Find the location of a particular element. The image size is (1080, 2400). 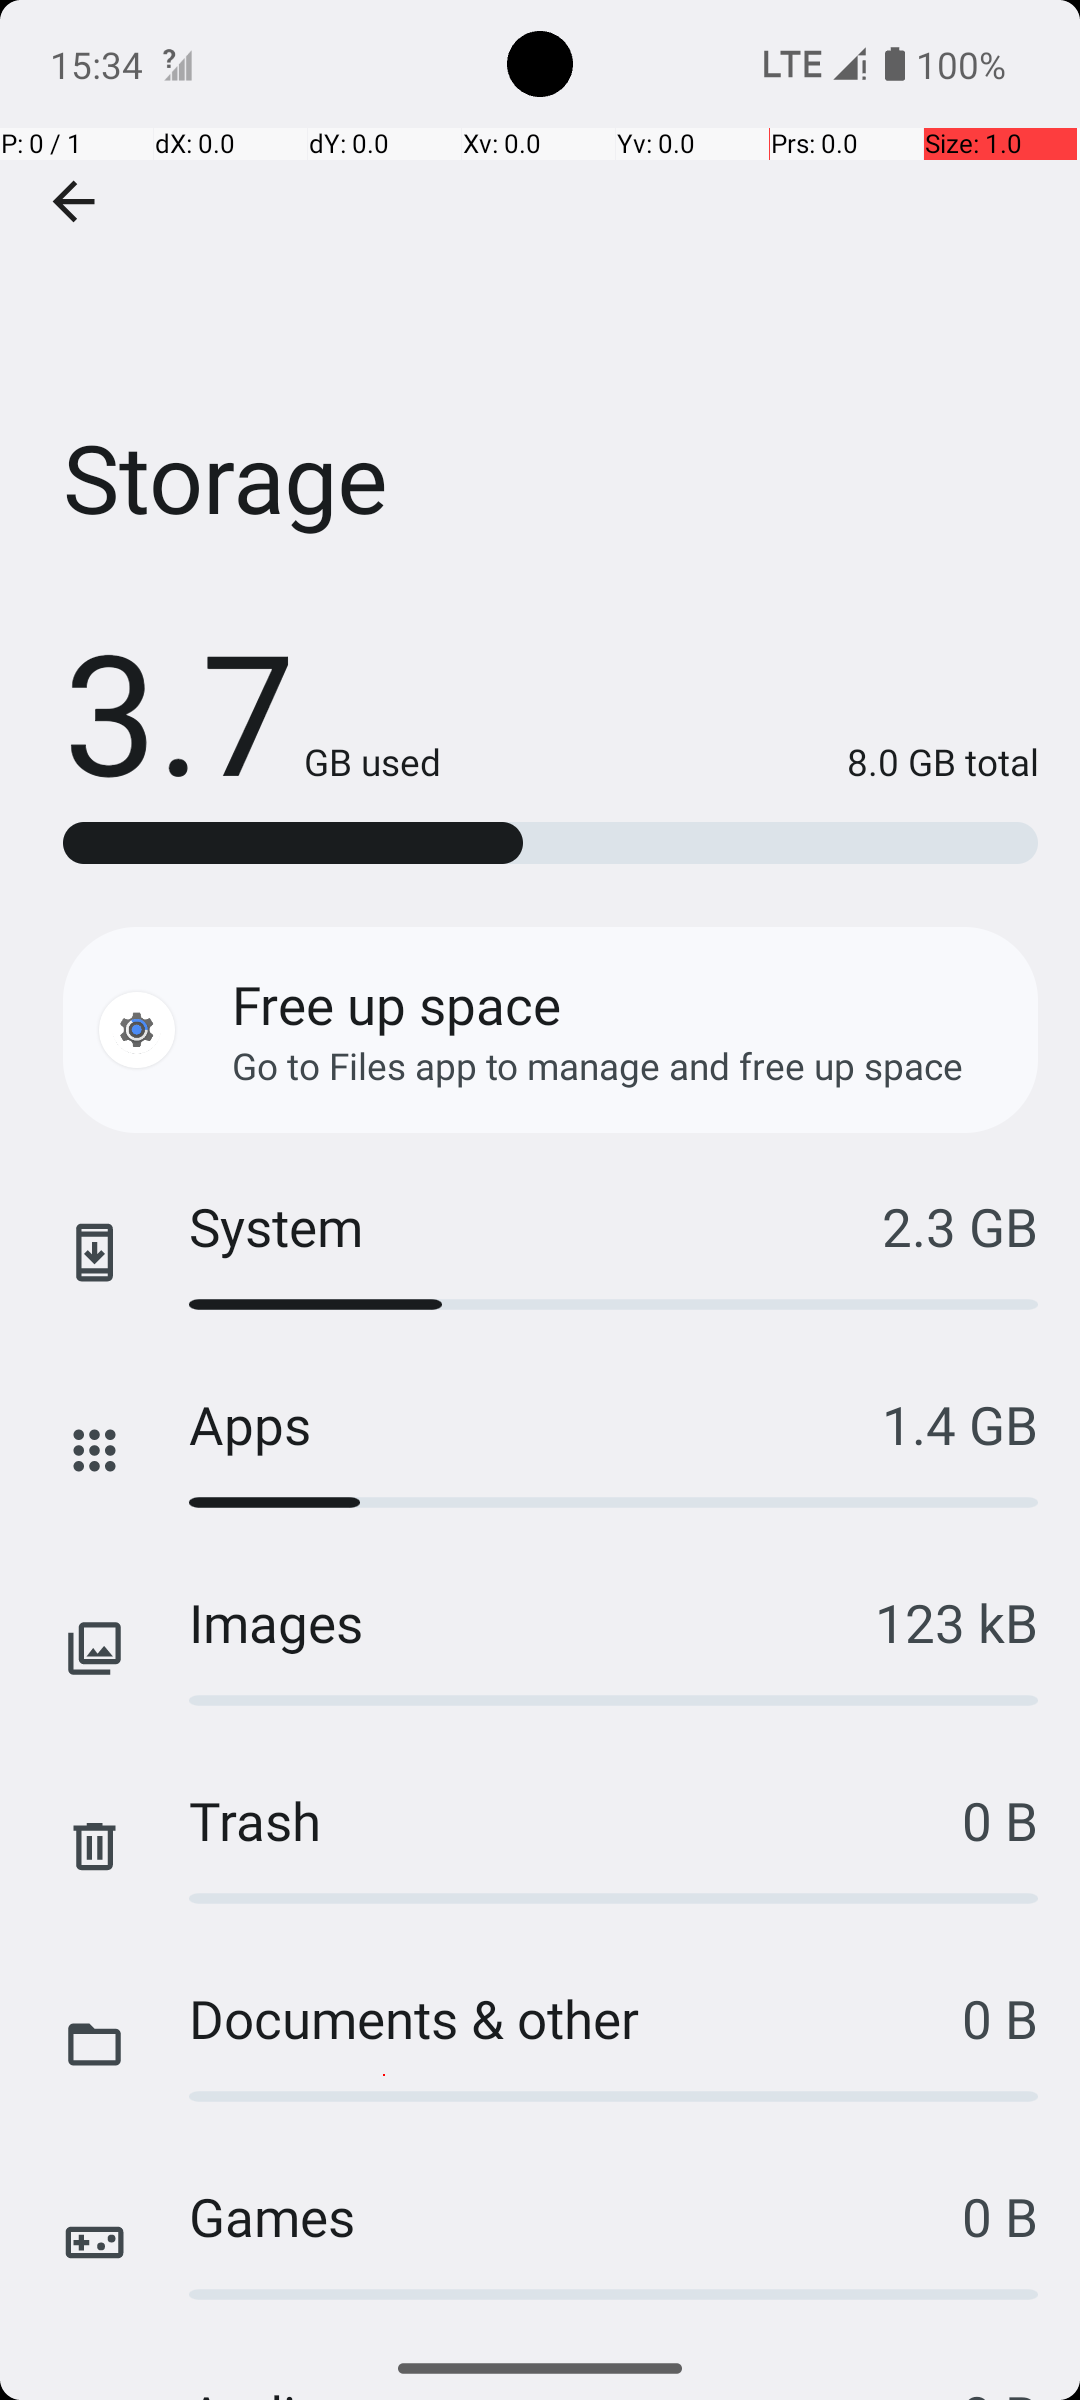

1.4 GB is located at coordinates (960, 1424).